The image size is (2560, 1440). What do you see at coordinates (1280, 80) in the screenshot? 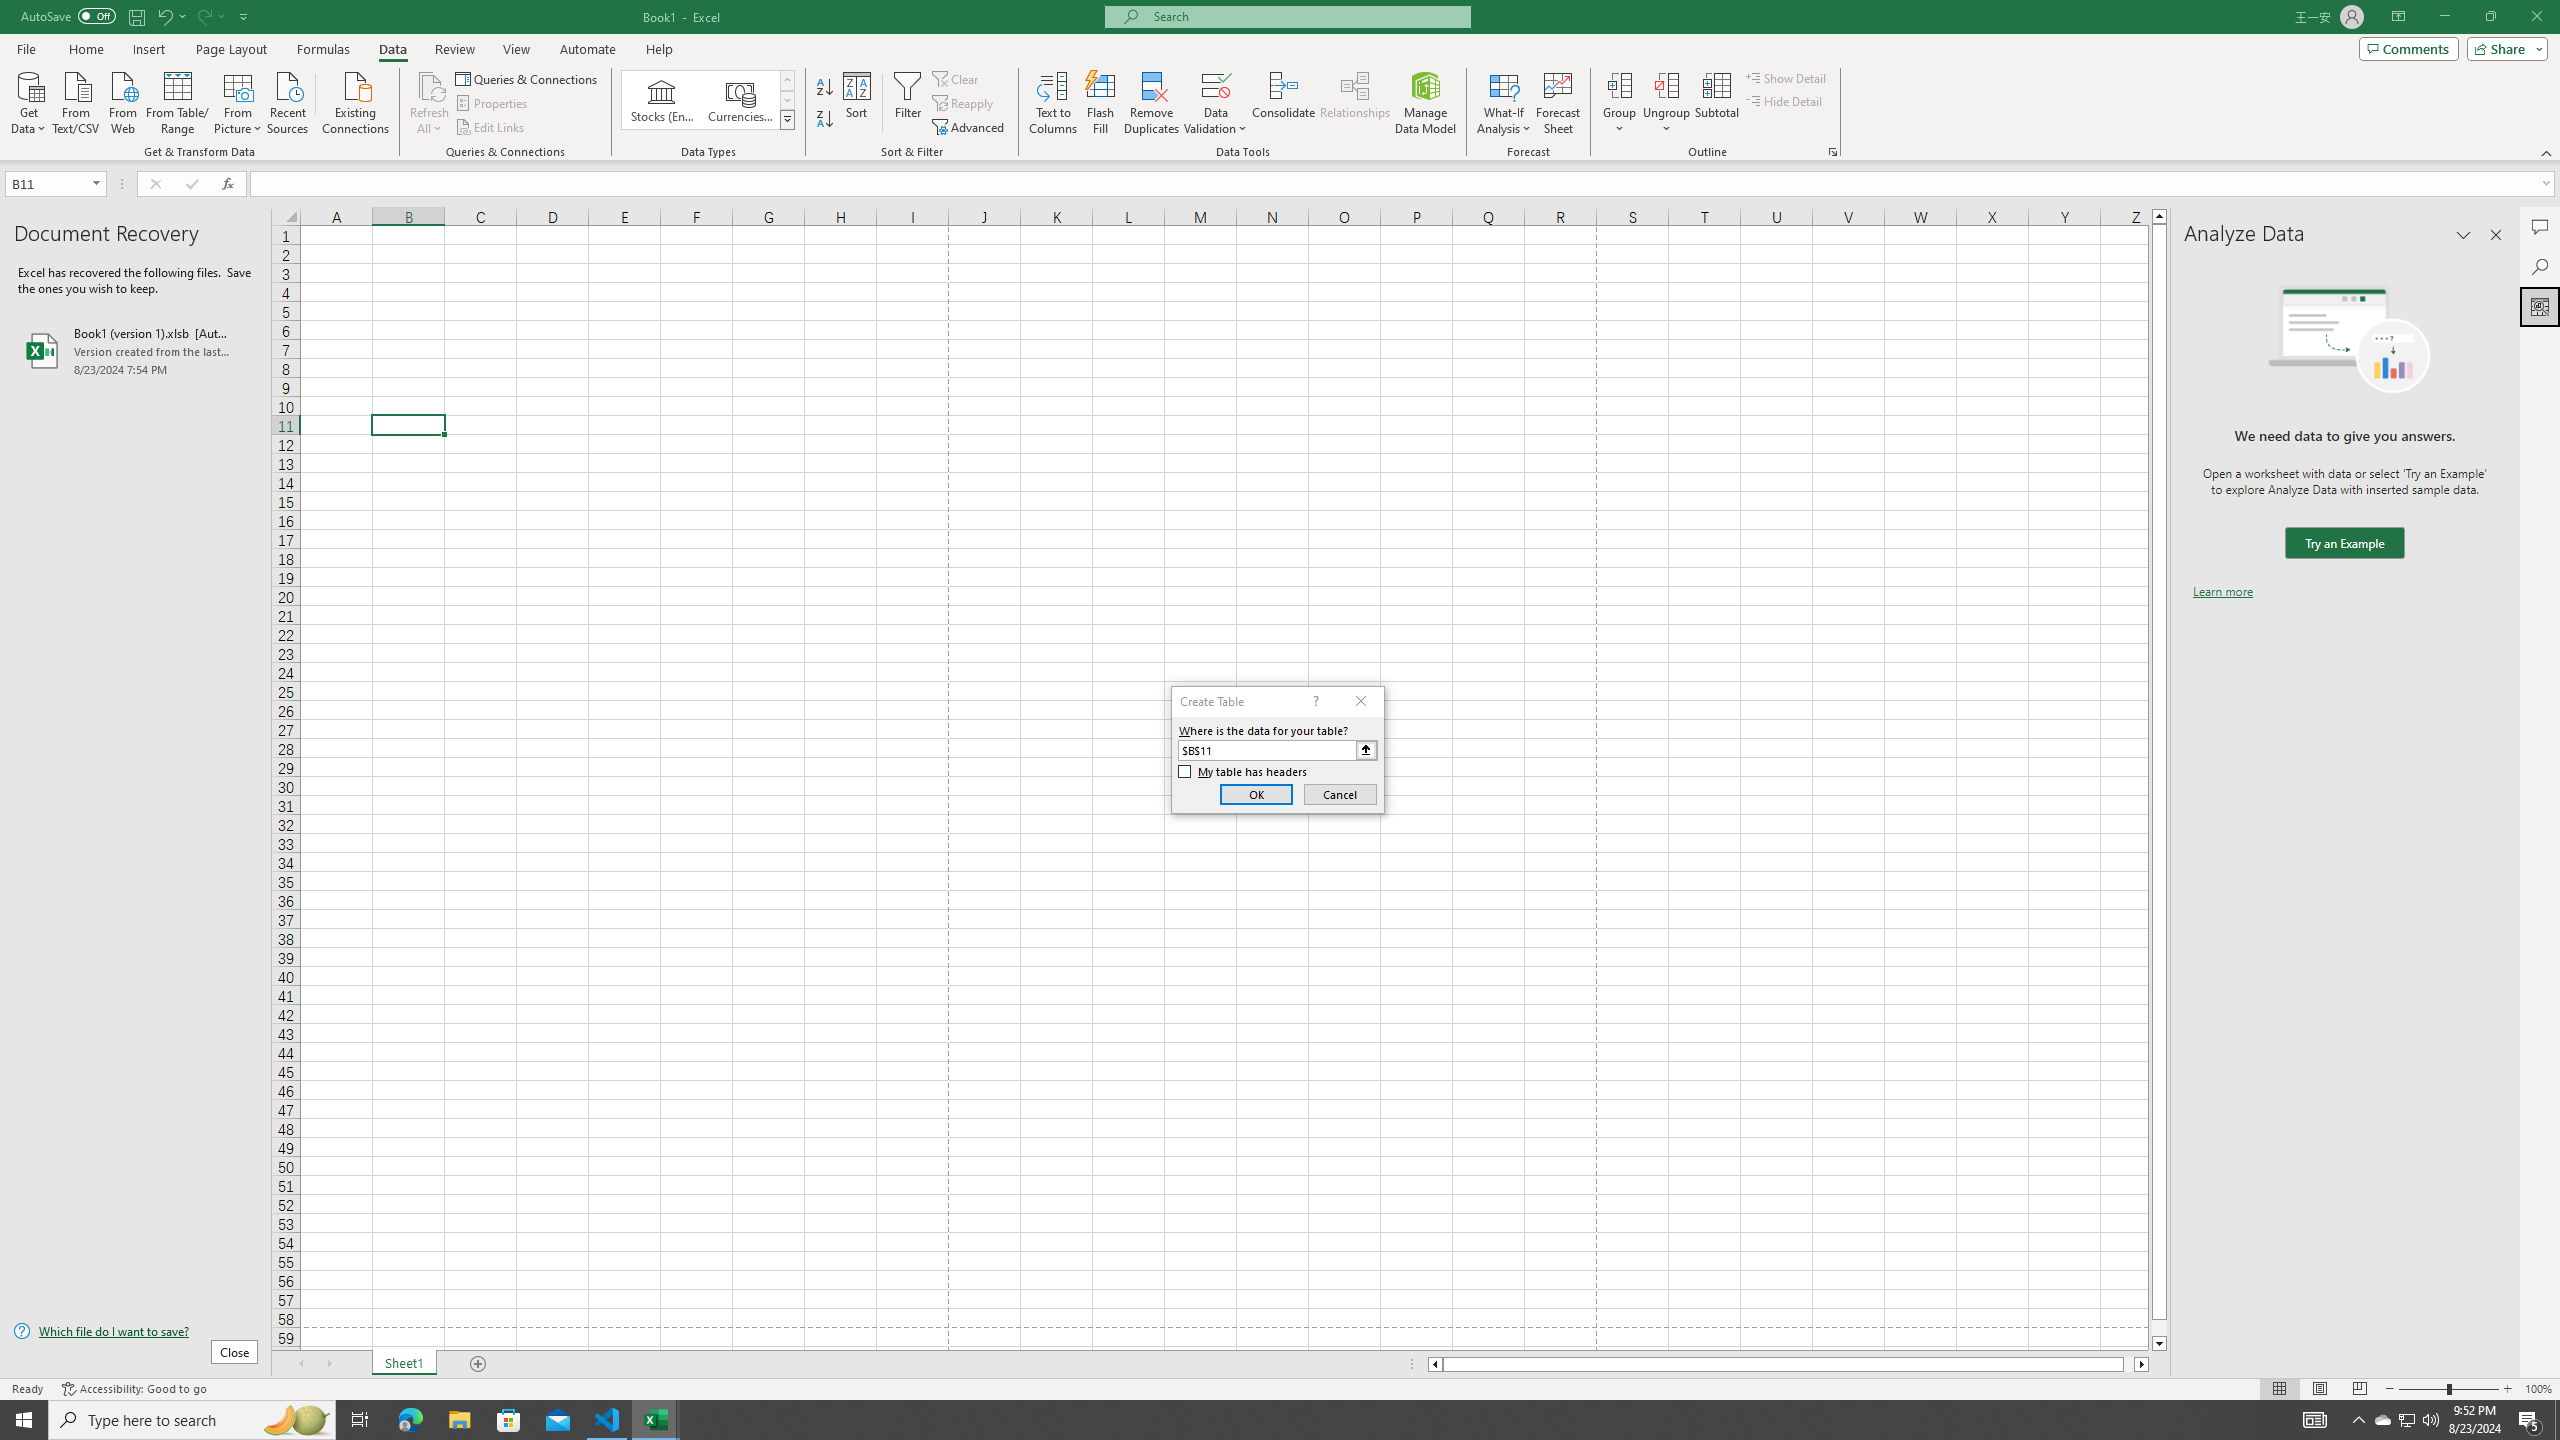
I see `Class: MsoCommandBar` at bounding box center [1280, 80].